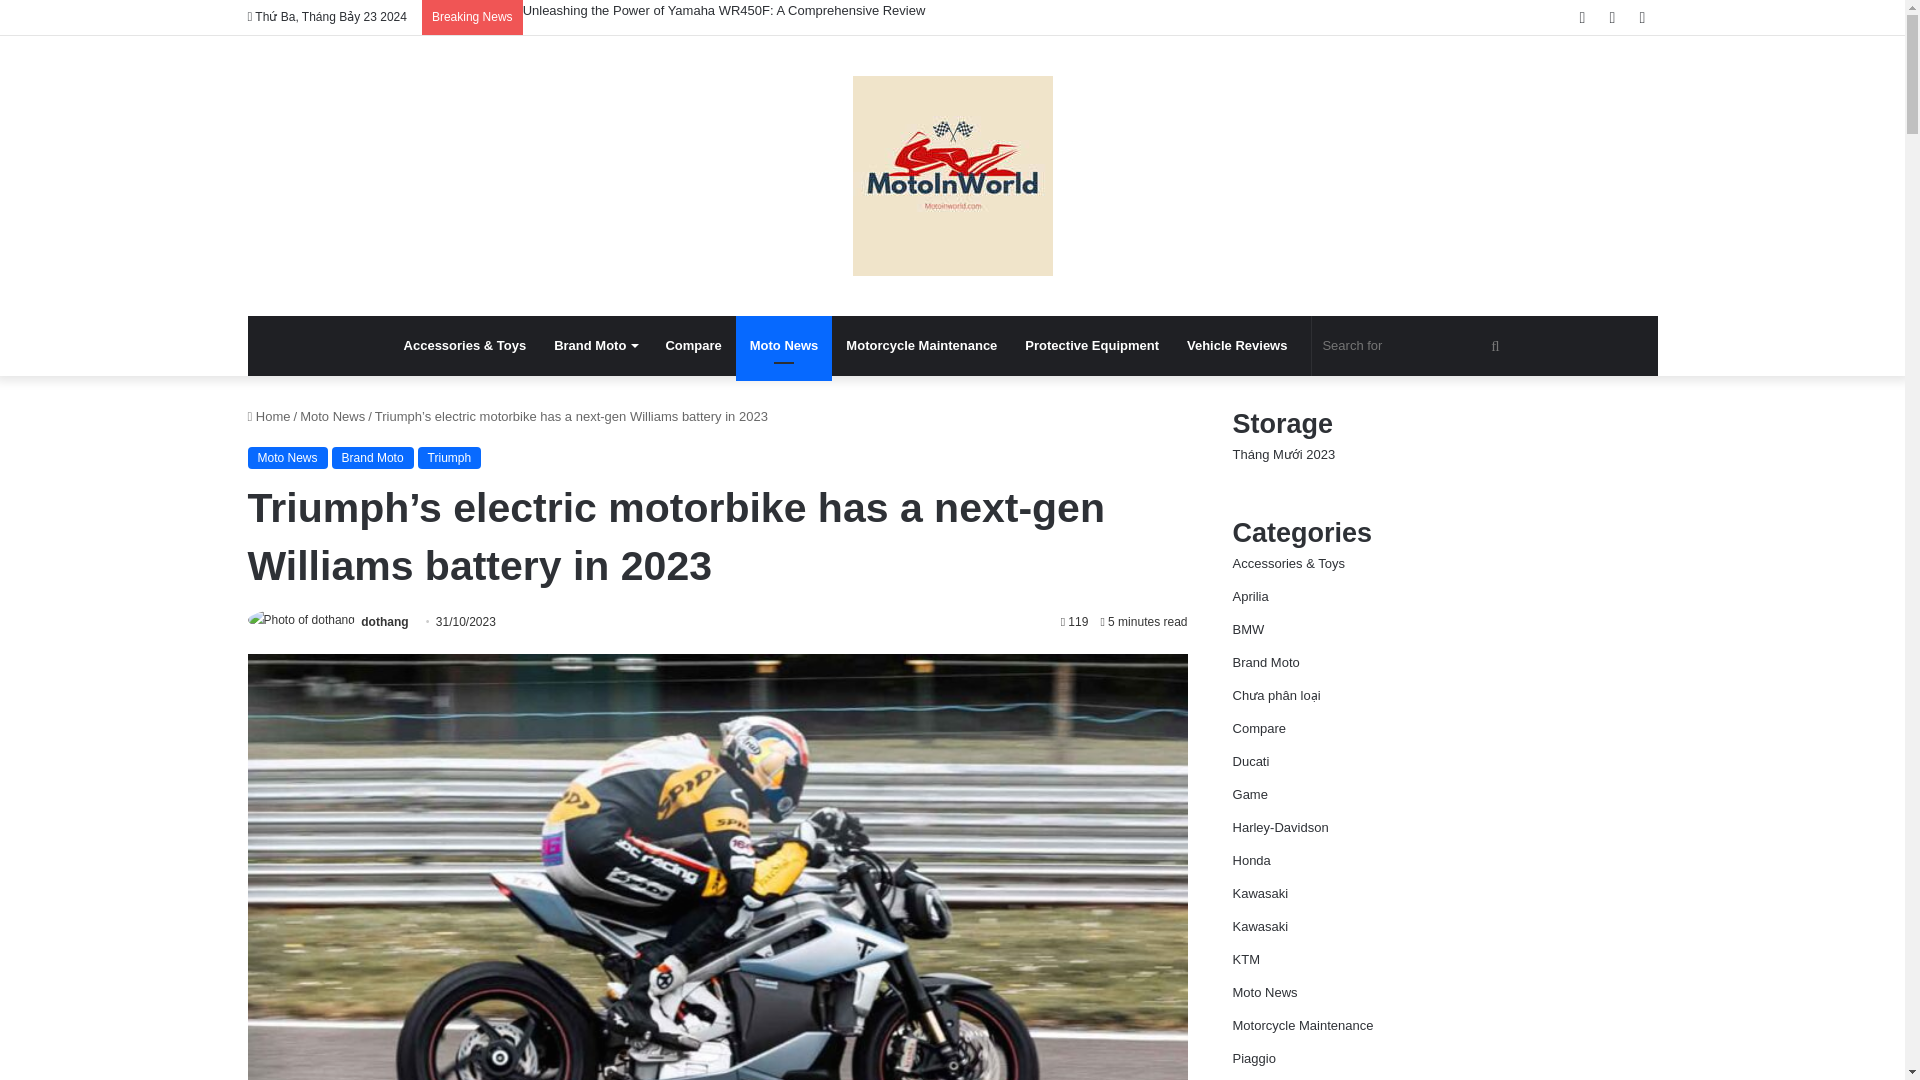  I want to click on Motorcycle Maintenance, so click(921, 346).